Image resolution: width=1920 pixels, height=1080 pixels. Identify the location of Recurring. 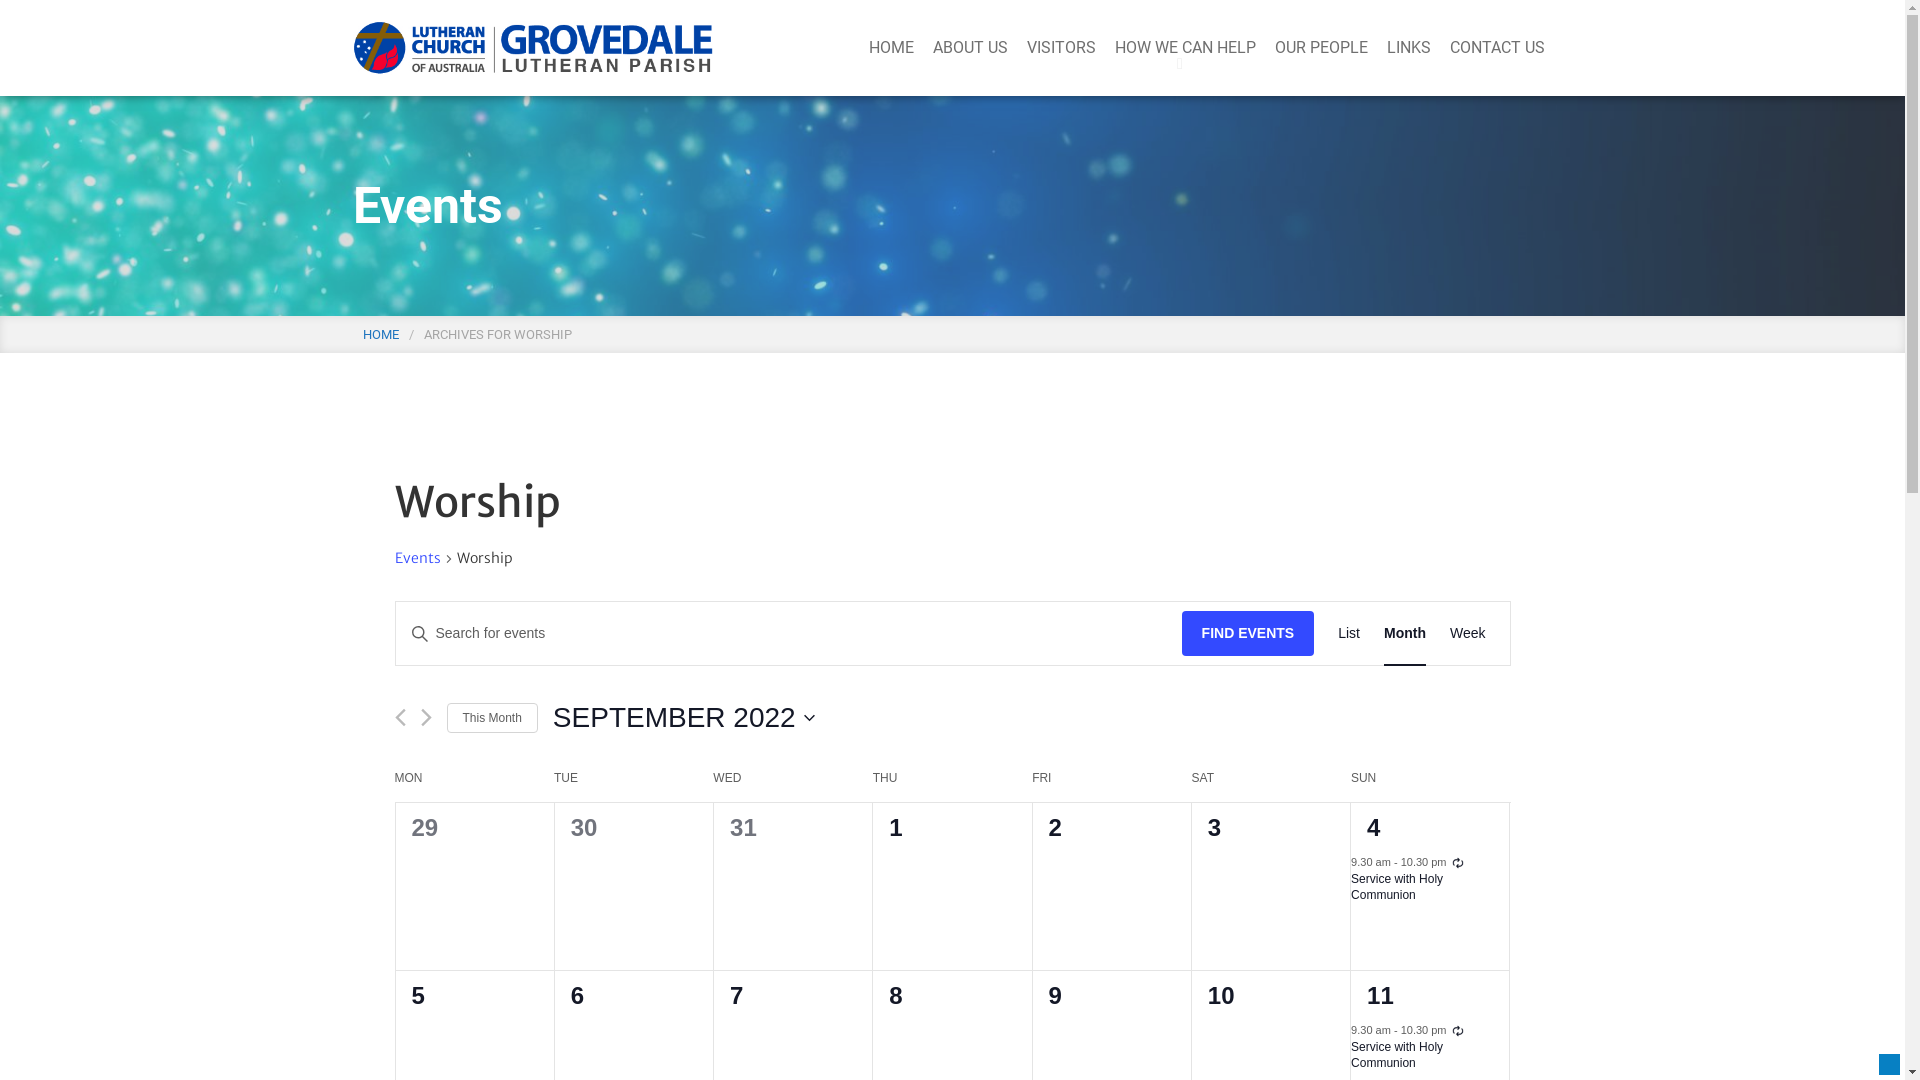
(1458, 1031).